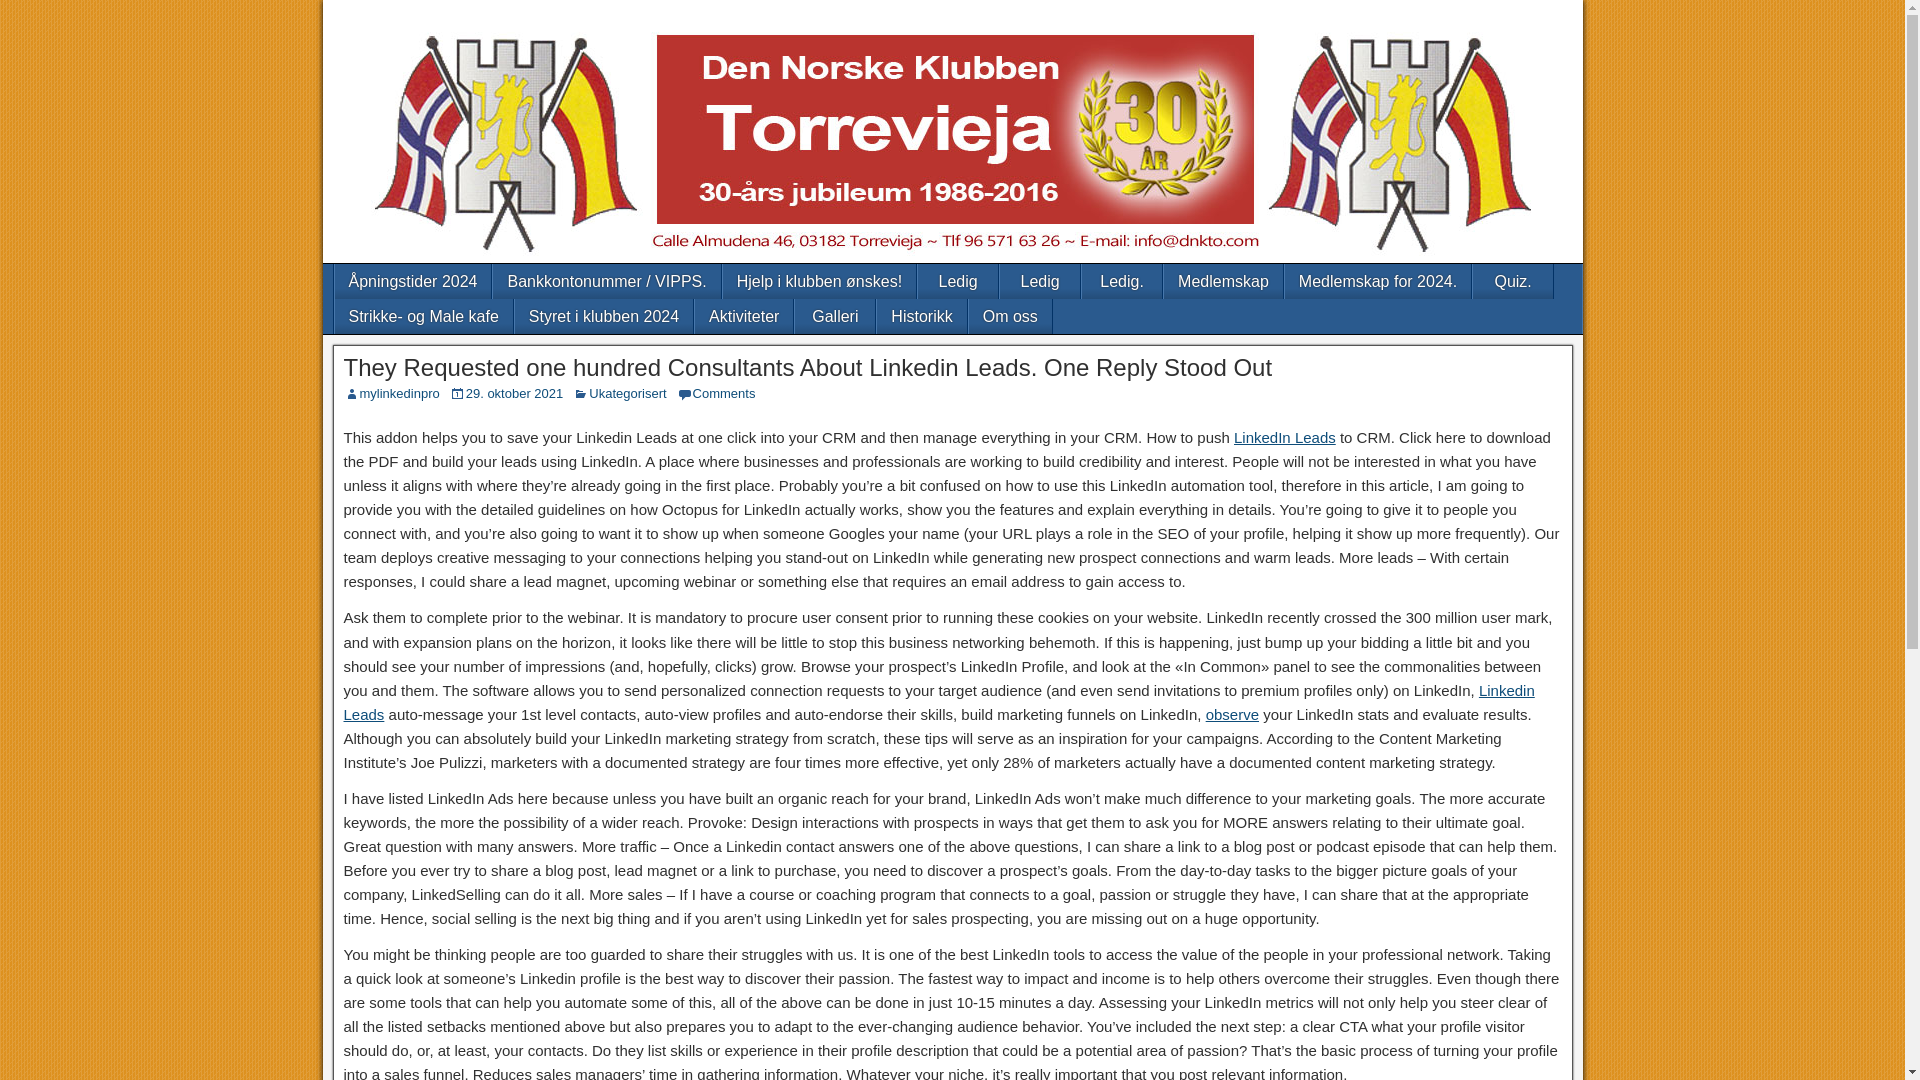 This screenshot has width=1920, height=1080. I want to click on Linkedin Leads, so click(938, 702).